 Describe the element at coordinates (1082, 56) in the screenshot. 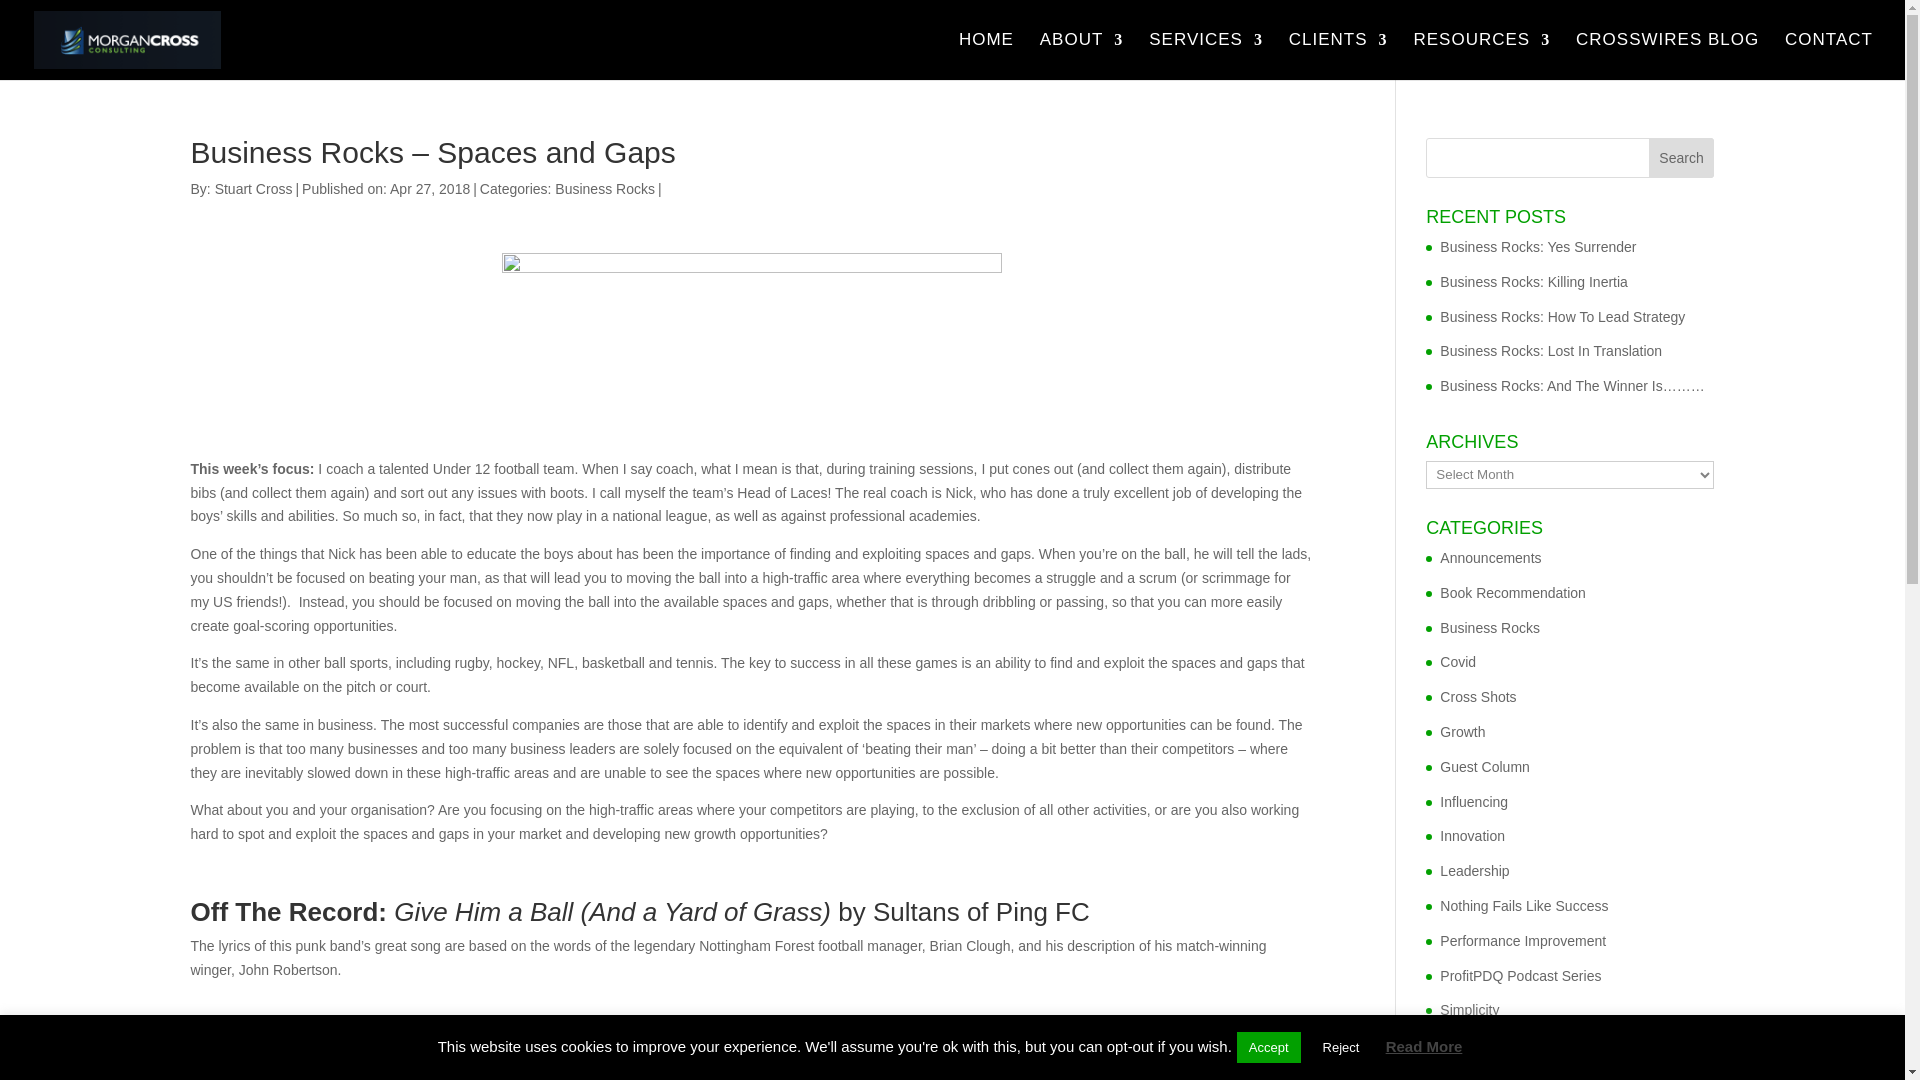

I see `ABOUT` at that location.